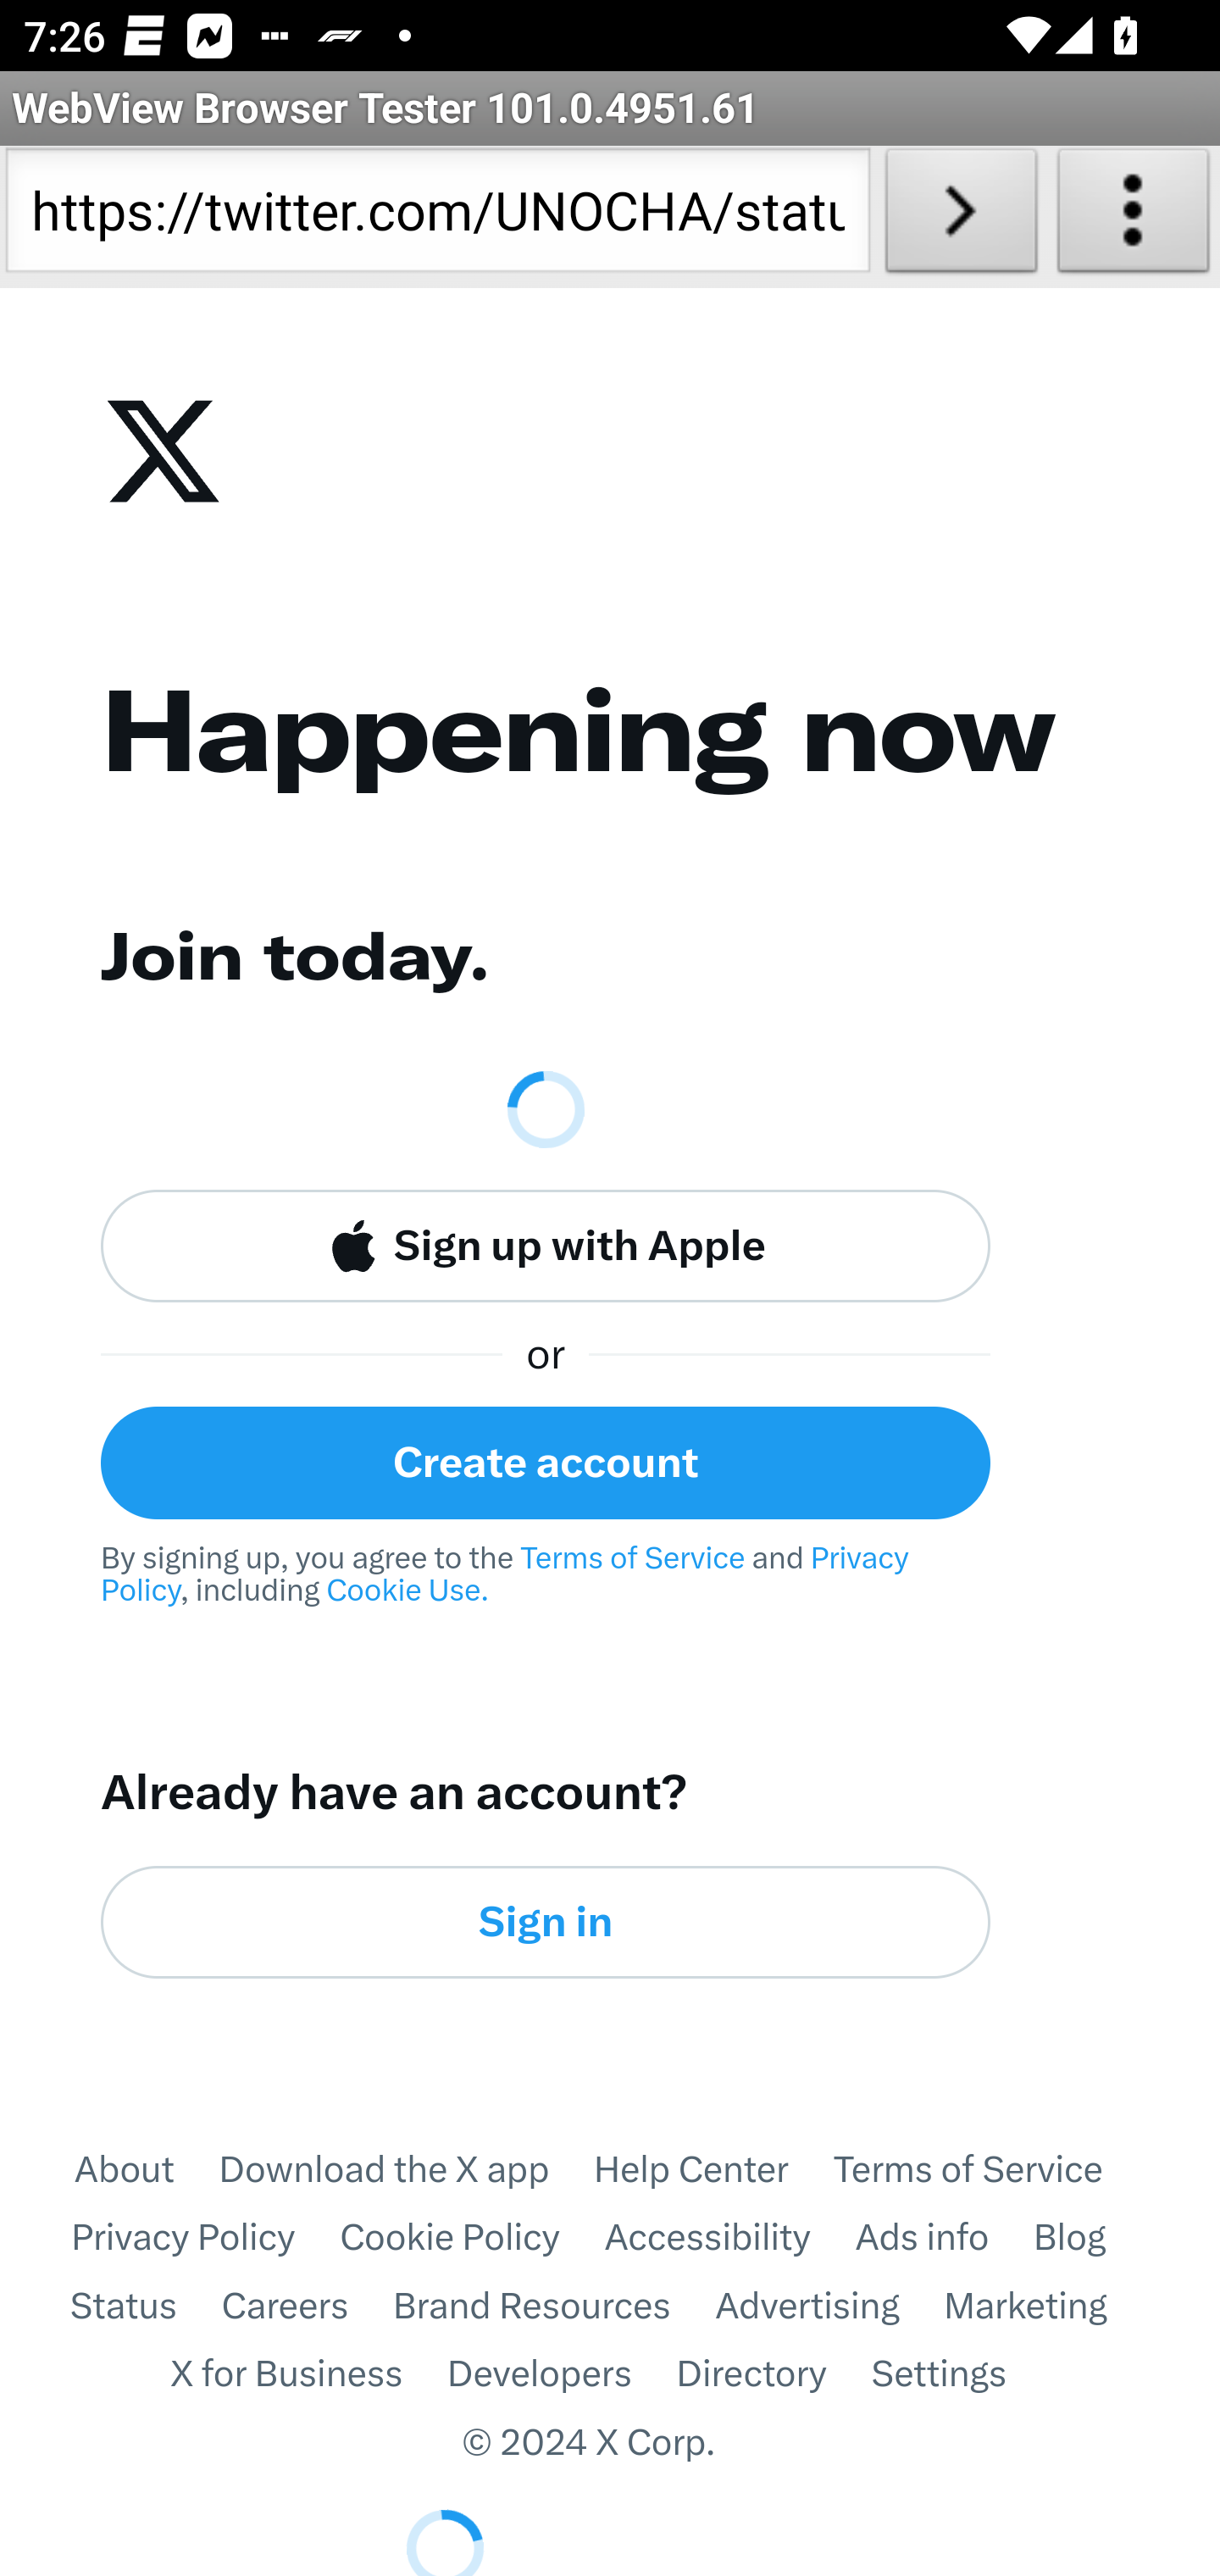 This screenshot has height=2576, width=1220. I want to click on Directory, so click(774, 2376).